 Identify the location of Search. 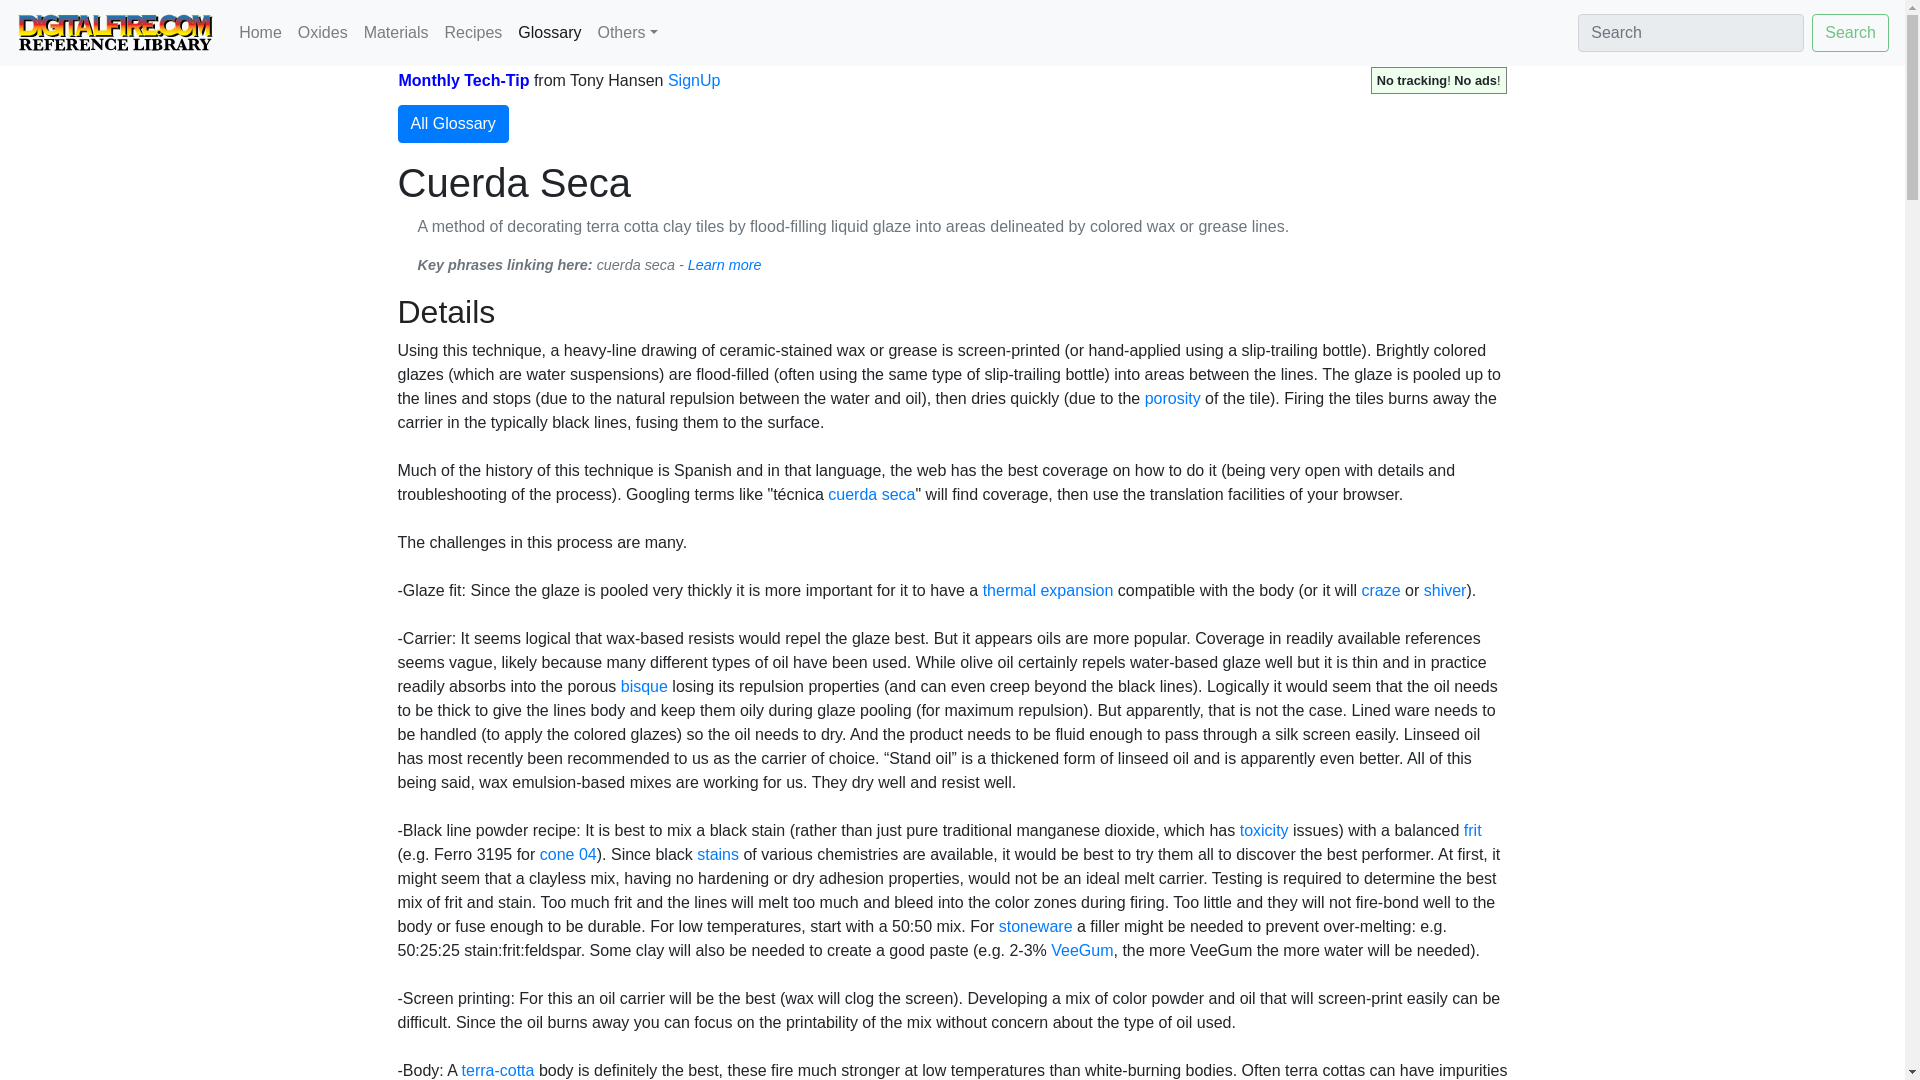
(1850, 32).